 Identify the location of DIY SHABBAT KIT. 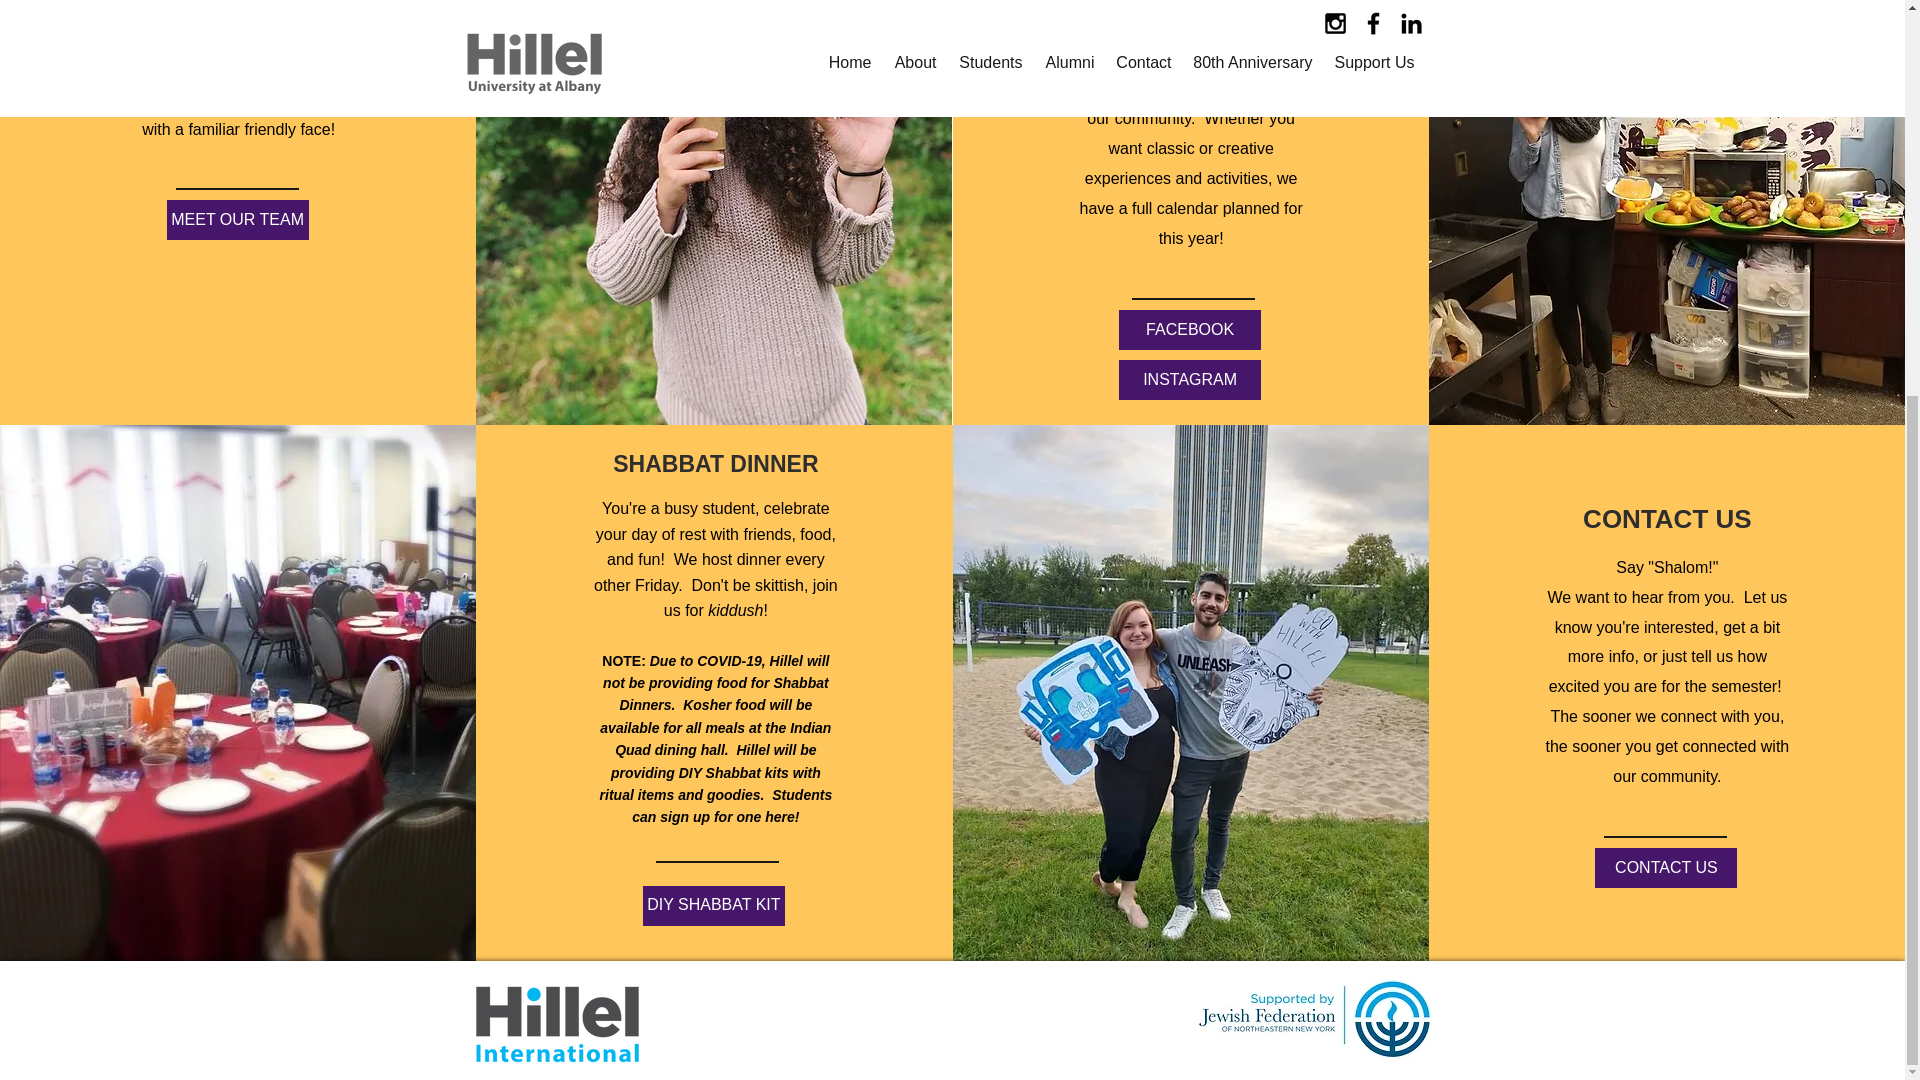
(714, 905).